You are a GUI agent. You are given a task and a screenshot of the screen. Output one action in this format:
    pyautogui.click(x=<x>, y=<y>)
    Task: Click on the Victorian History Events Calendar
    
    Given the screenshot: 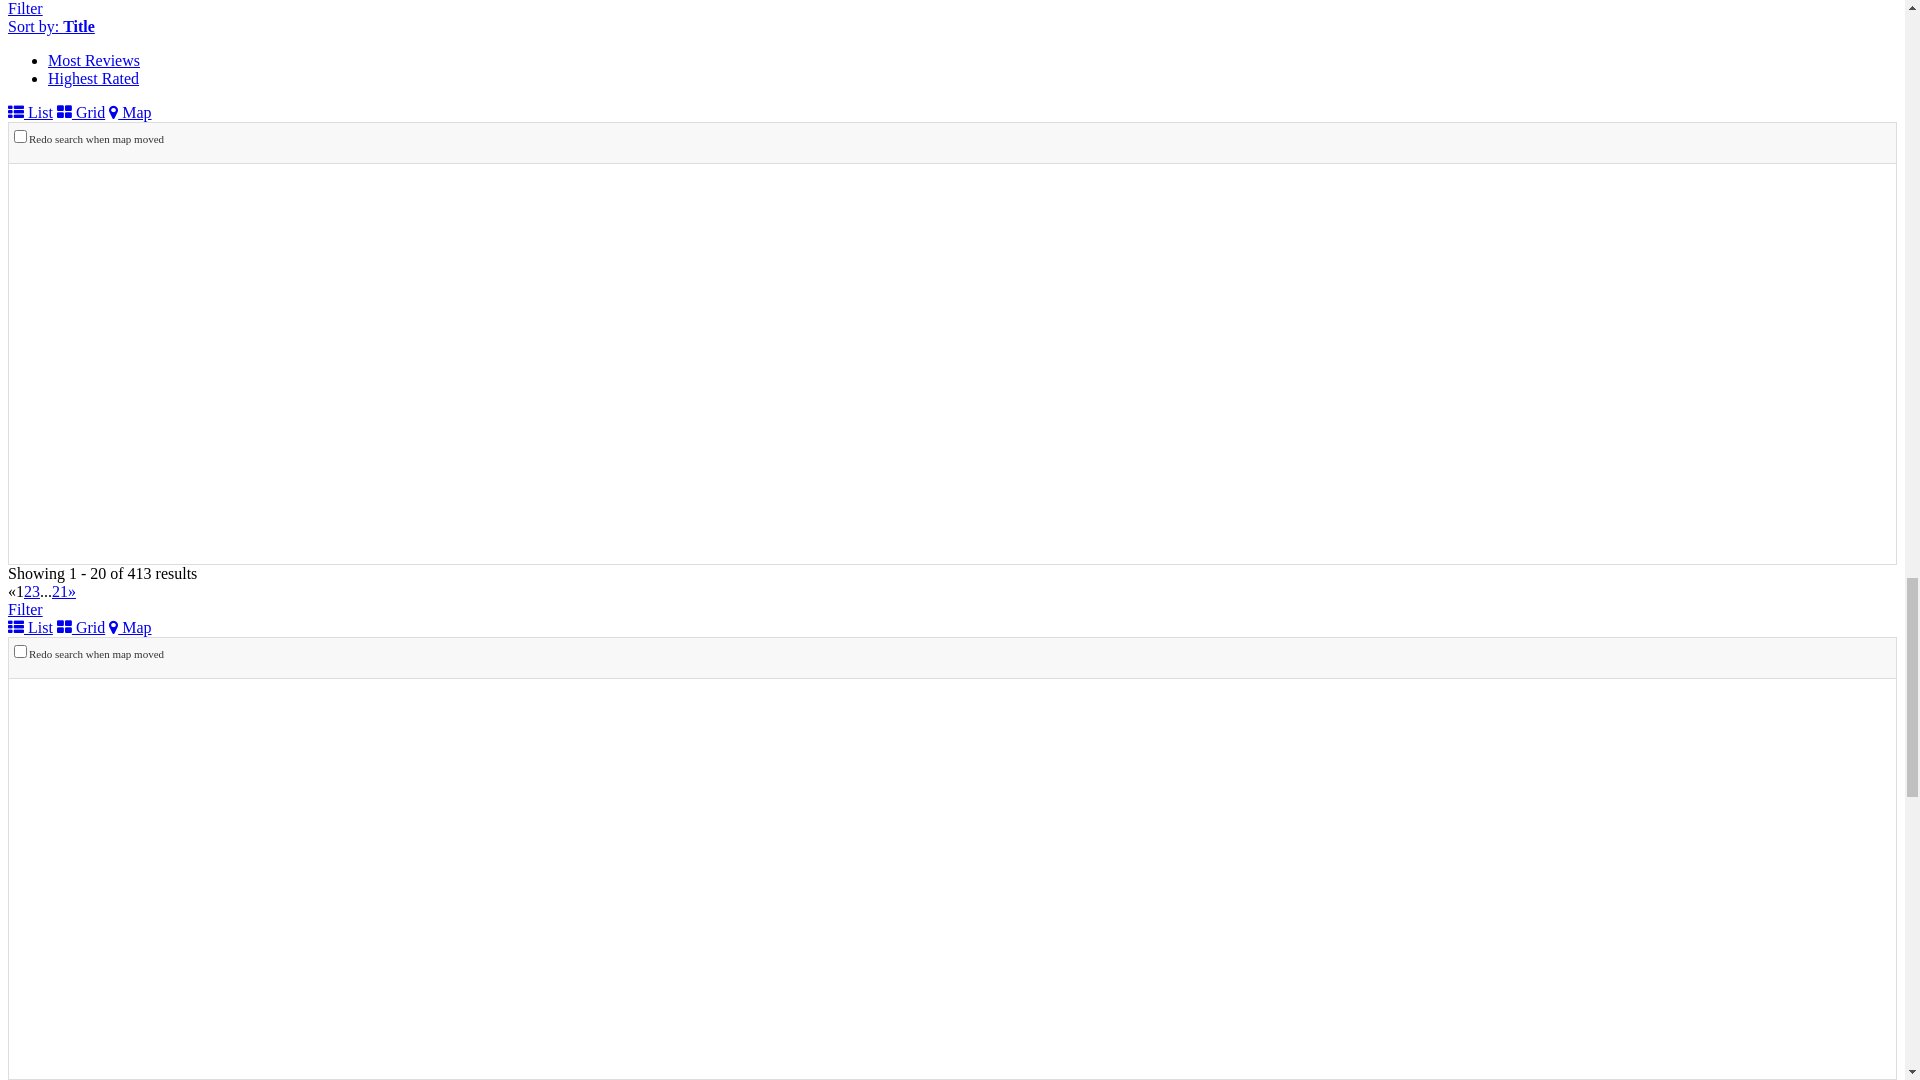 What is the action you would take?
    pyautogui.click(x=238, y=786)
    